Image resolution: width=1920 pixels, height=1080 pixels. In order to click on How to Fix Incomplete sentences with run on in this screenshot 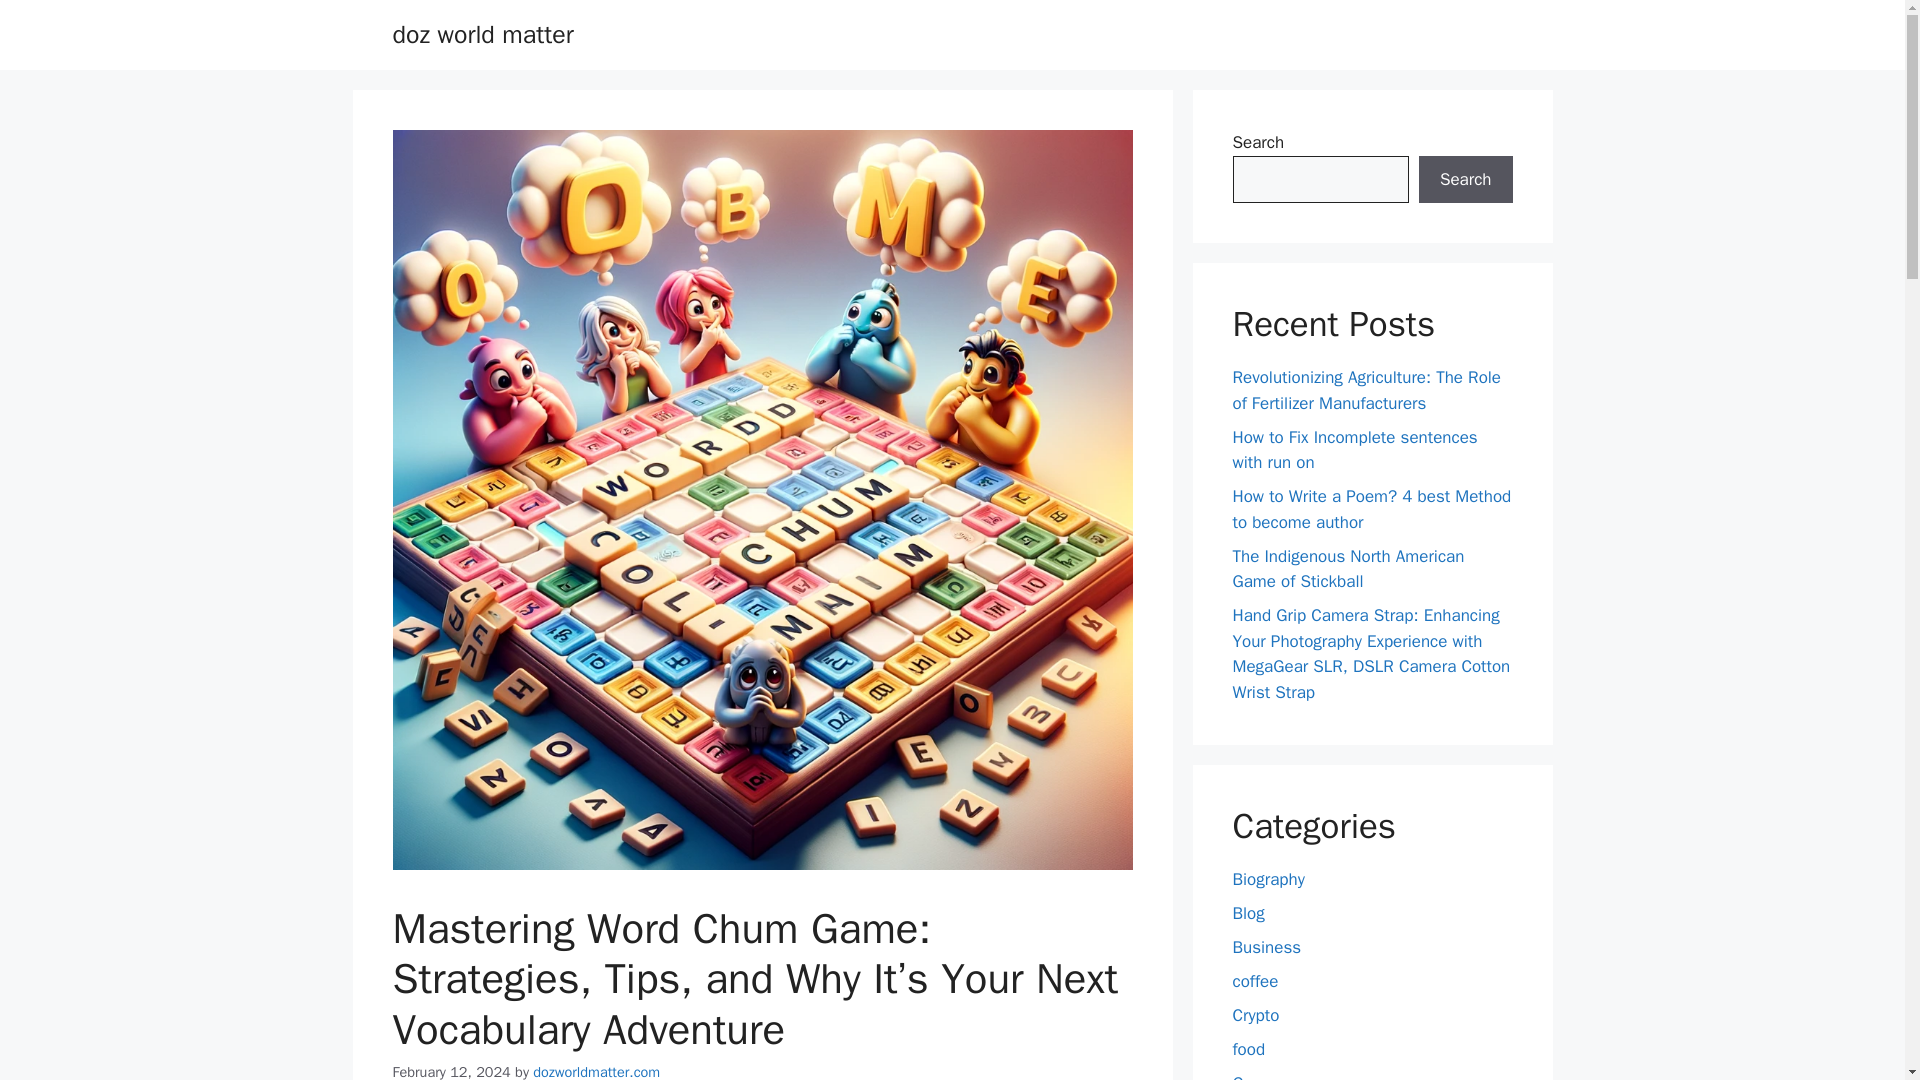, I will do `click(1354, 449)`.